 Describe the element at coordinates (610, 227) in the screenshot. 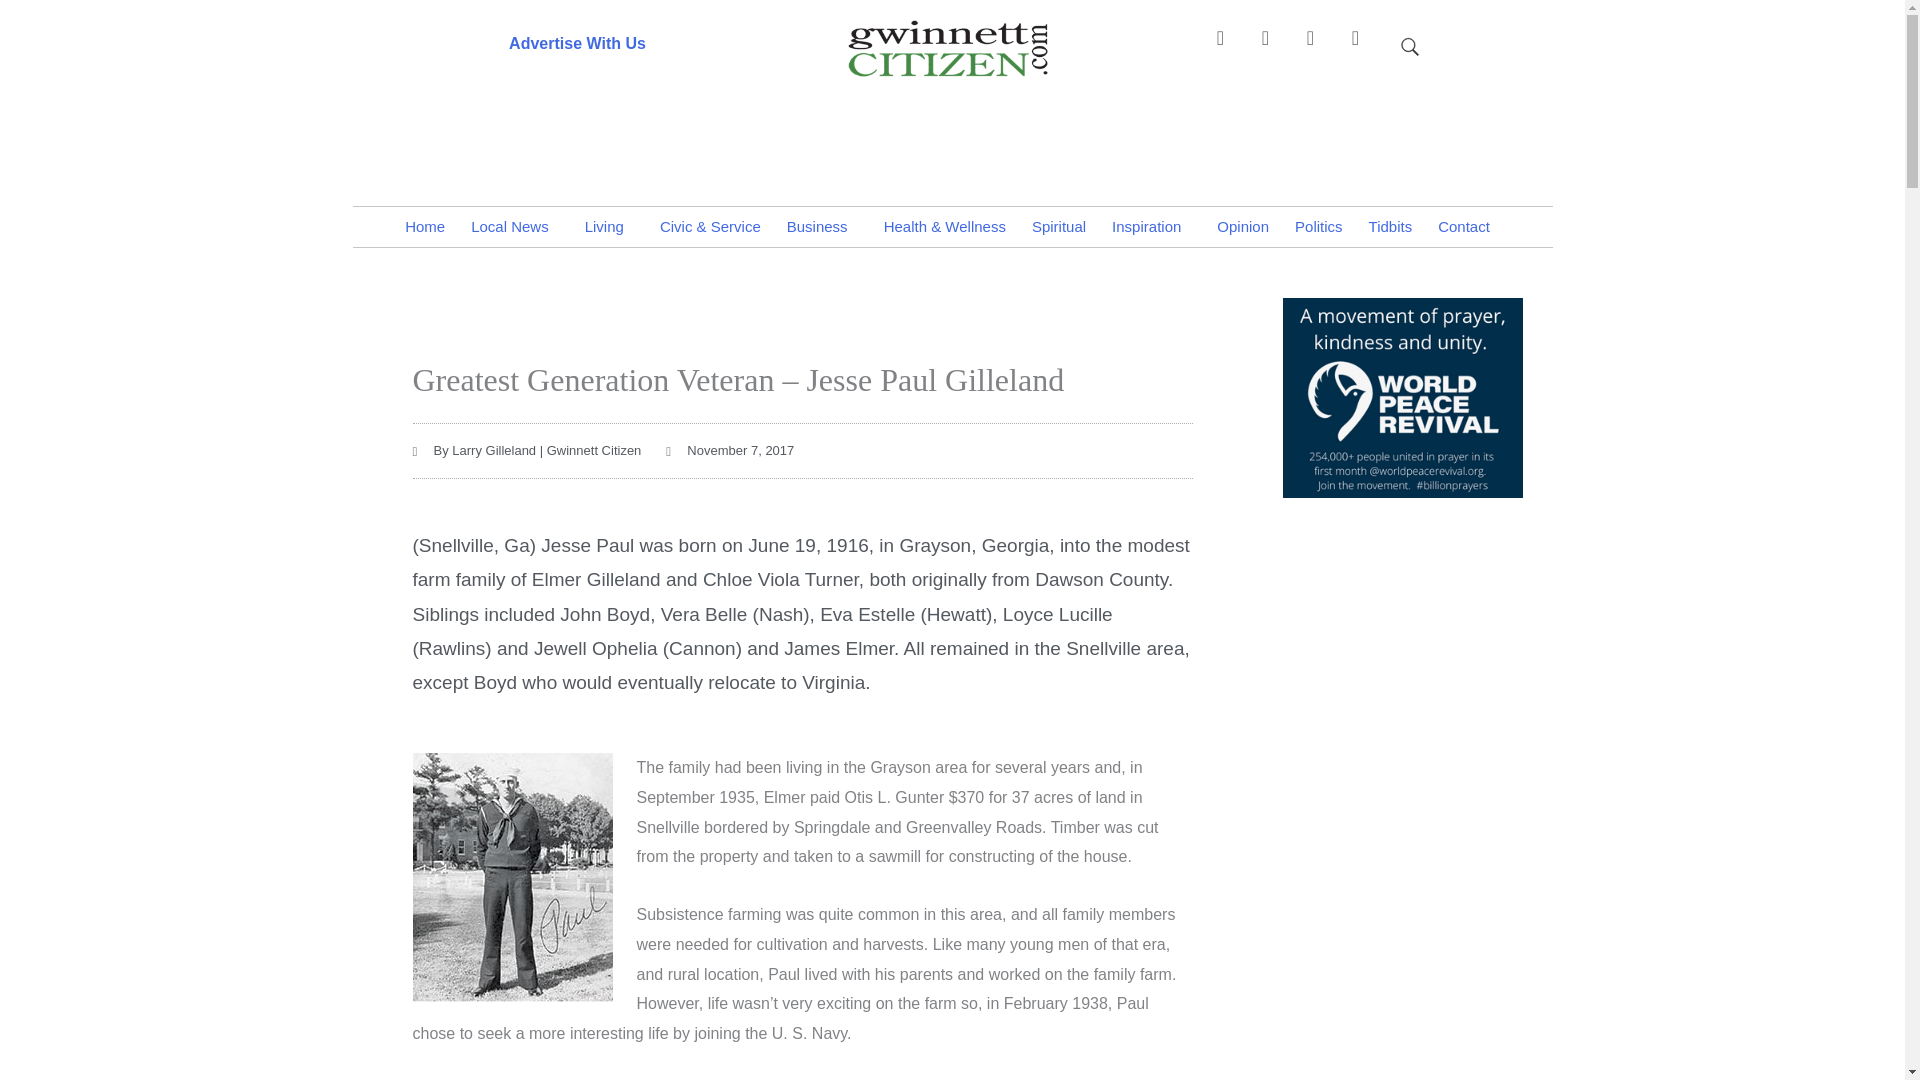

I see `Living` at that location.